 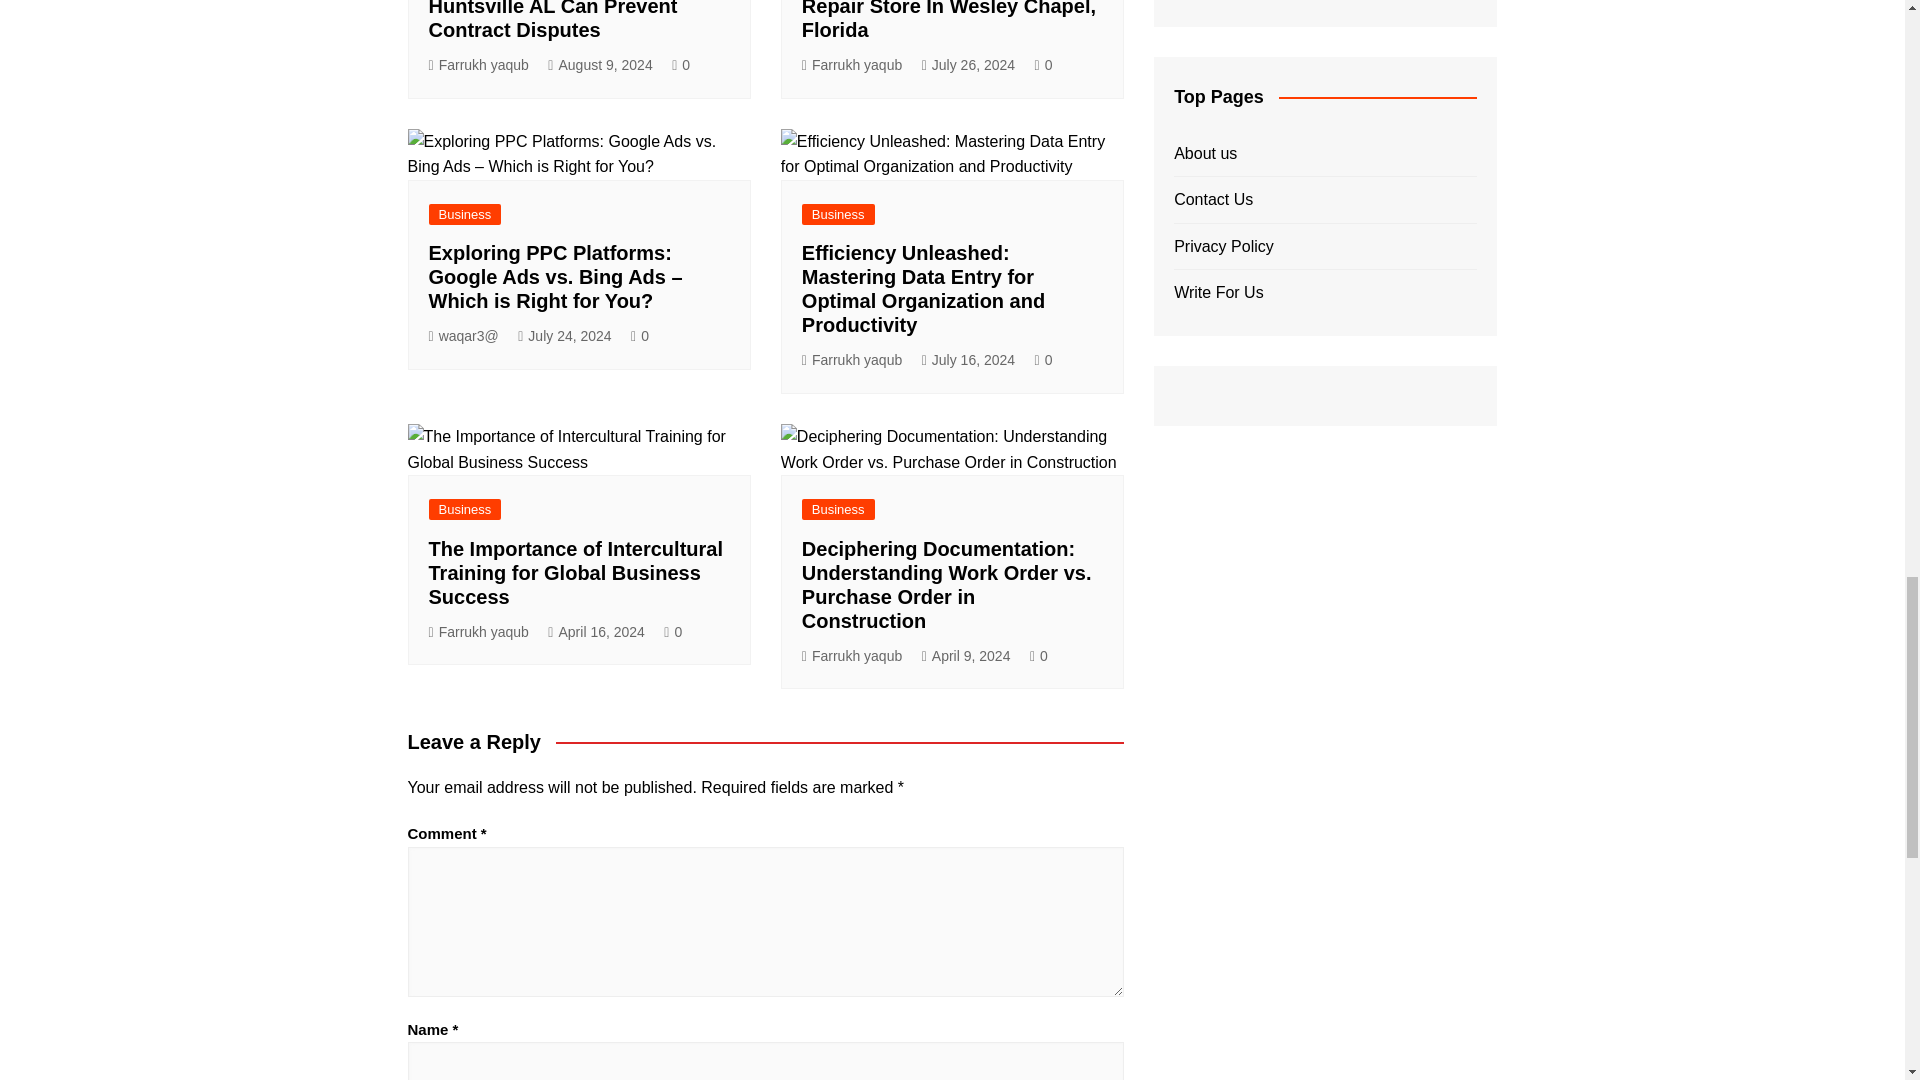 What do you see at coordinates (464, 214) in the screenshot?
I see `Business` at bounding box center [464, 214].